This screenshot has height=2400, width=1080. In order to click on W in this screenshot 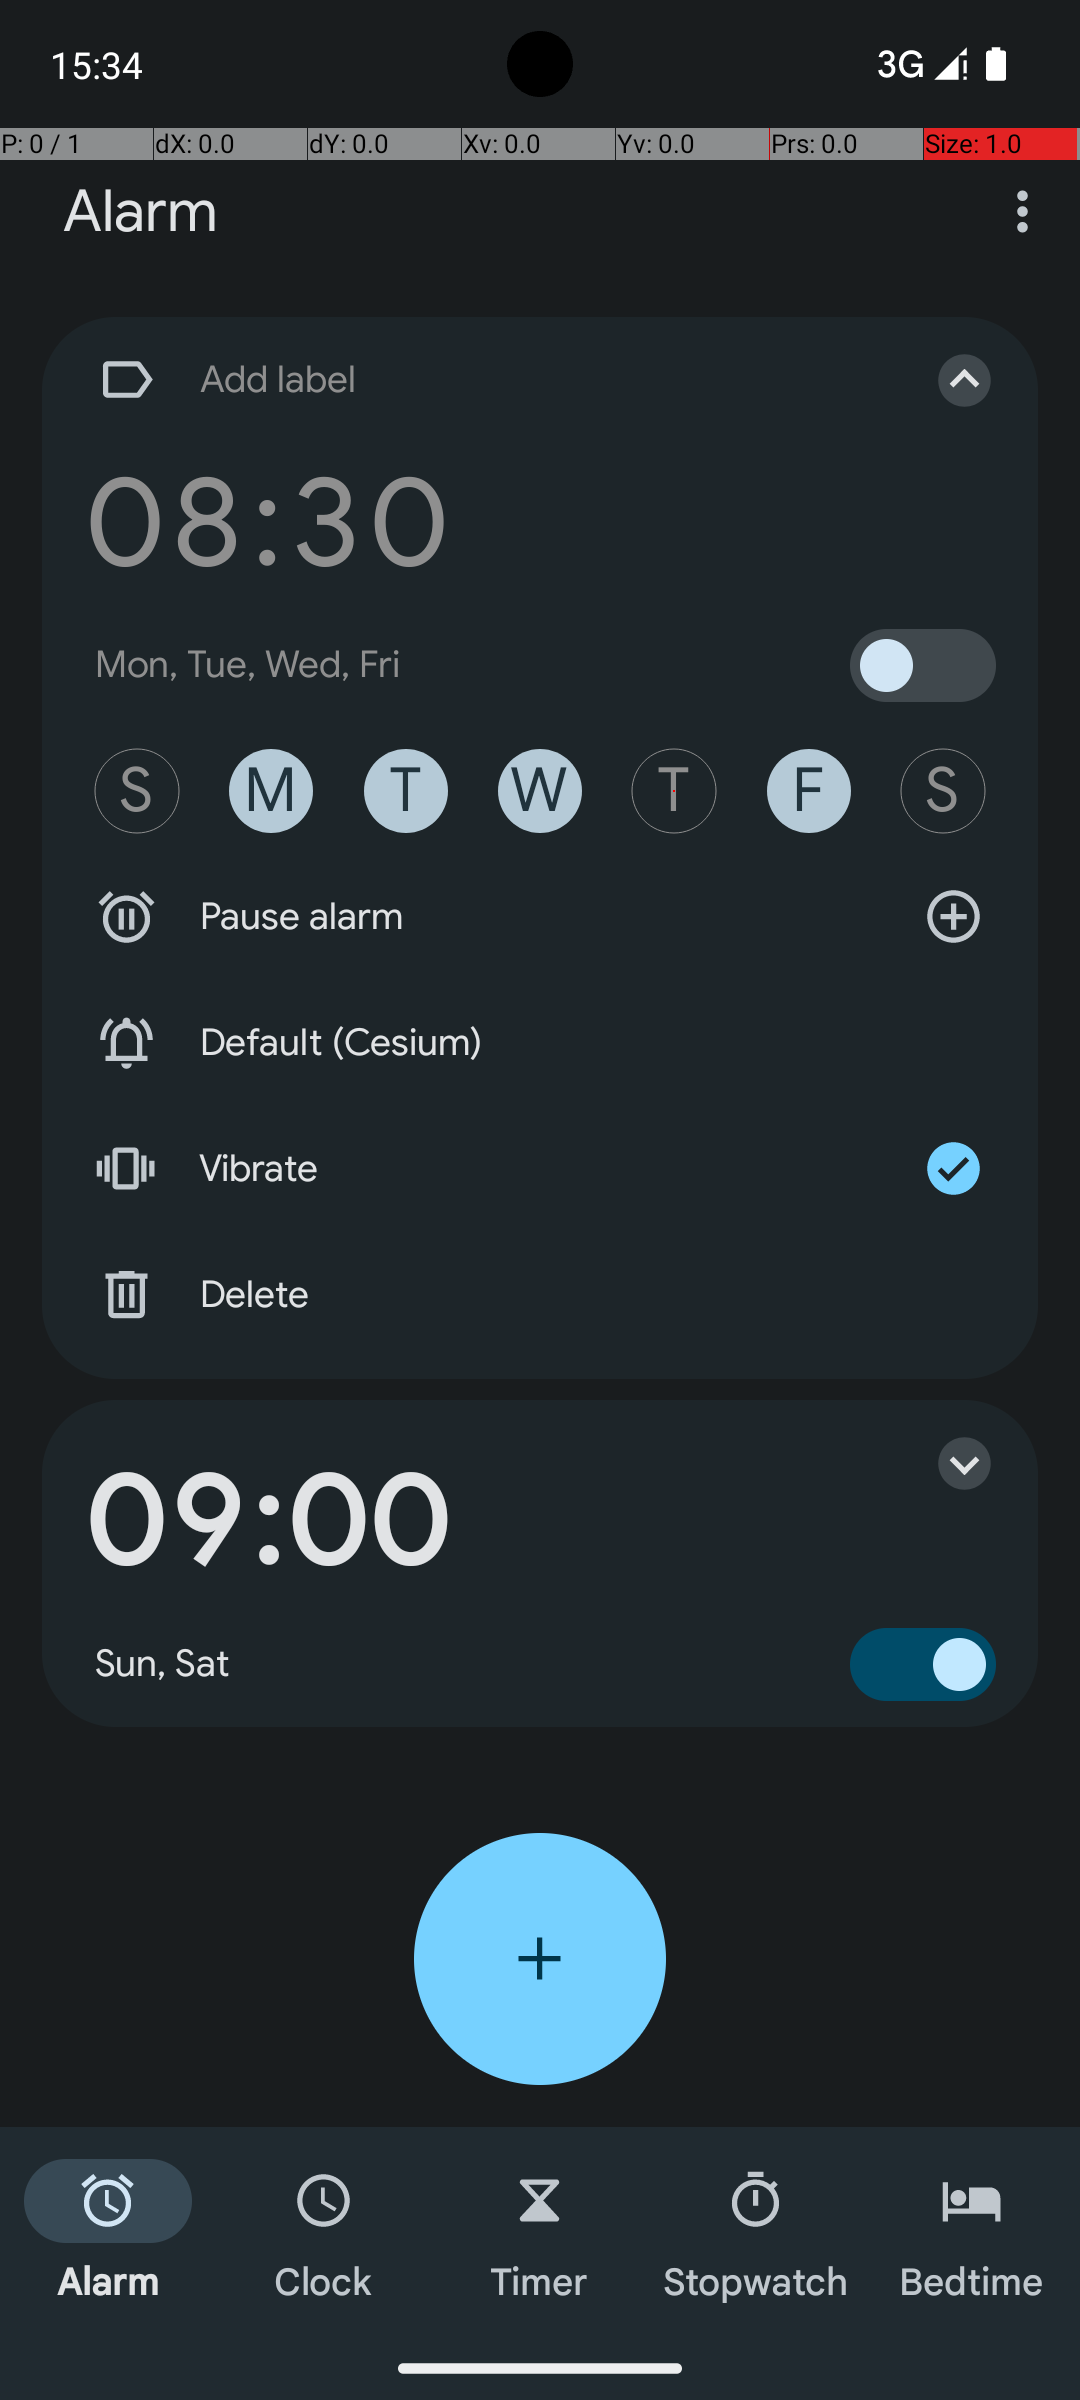, I will do `click(540, 791)`.